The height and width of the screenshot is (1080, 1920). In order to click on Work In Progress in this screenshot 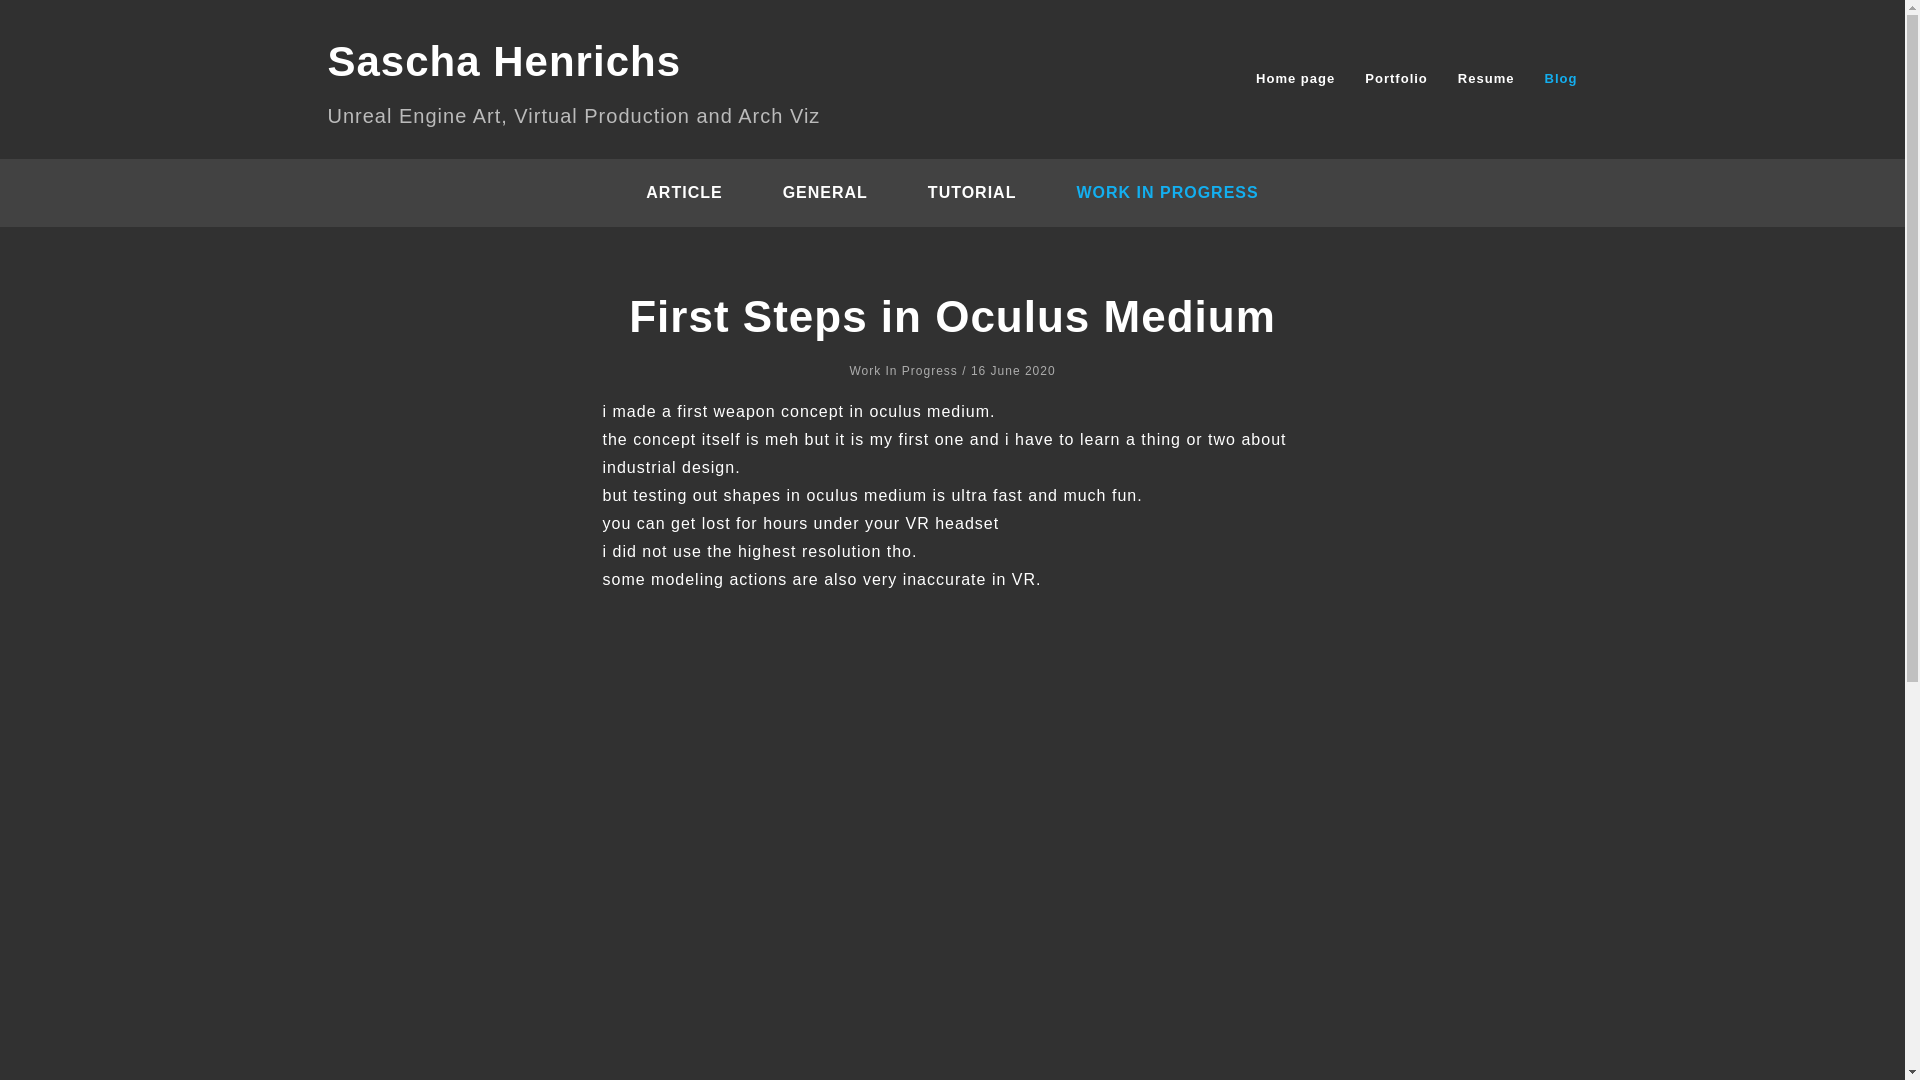, I will do `click(902, 370)`.